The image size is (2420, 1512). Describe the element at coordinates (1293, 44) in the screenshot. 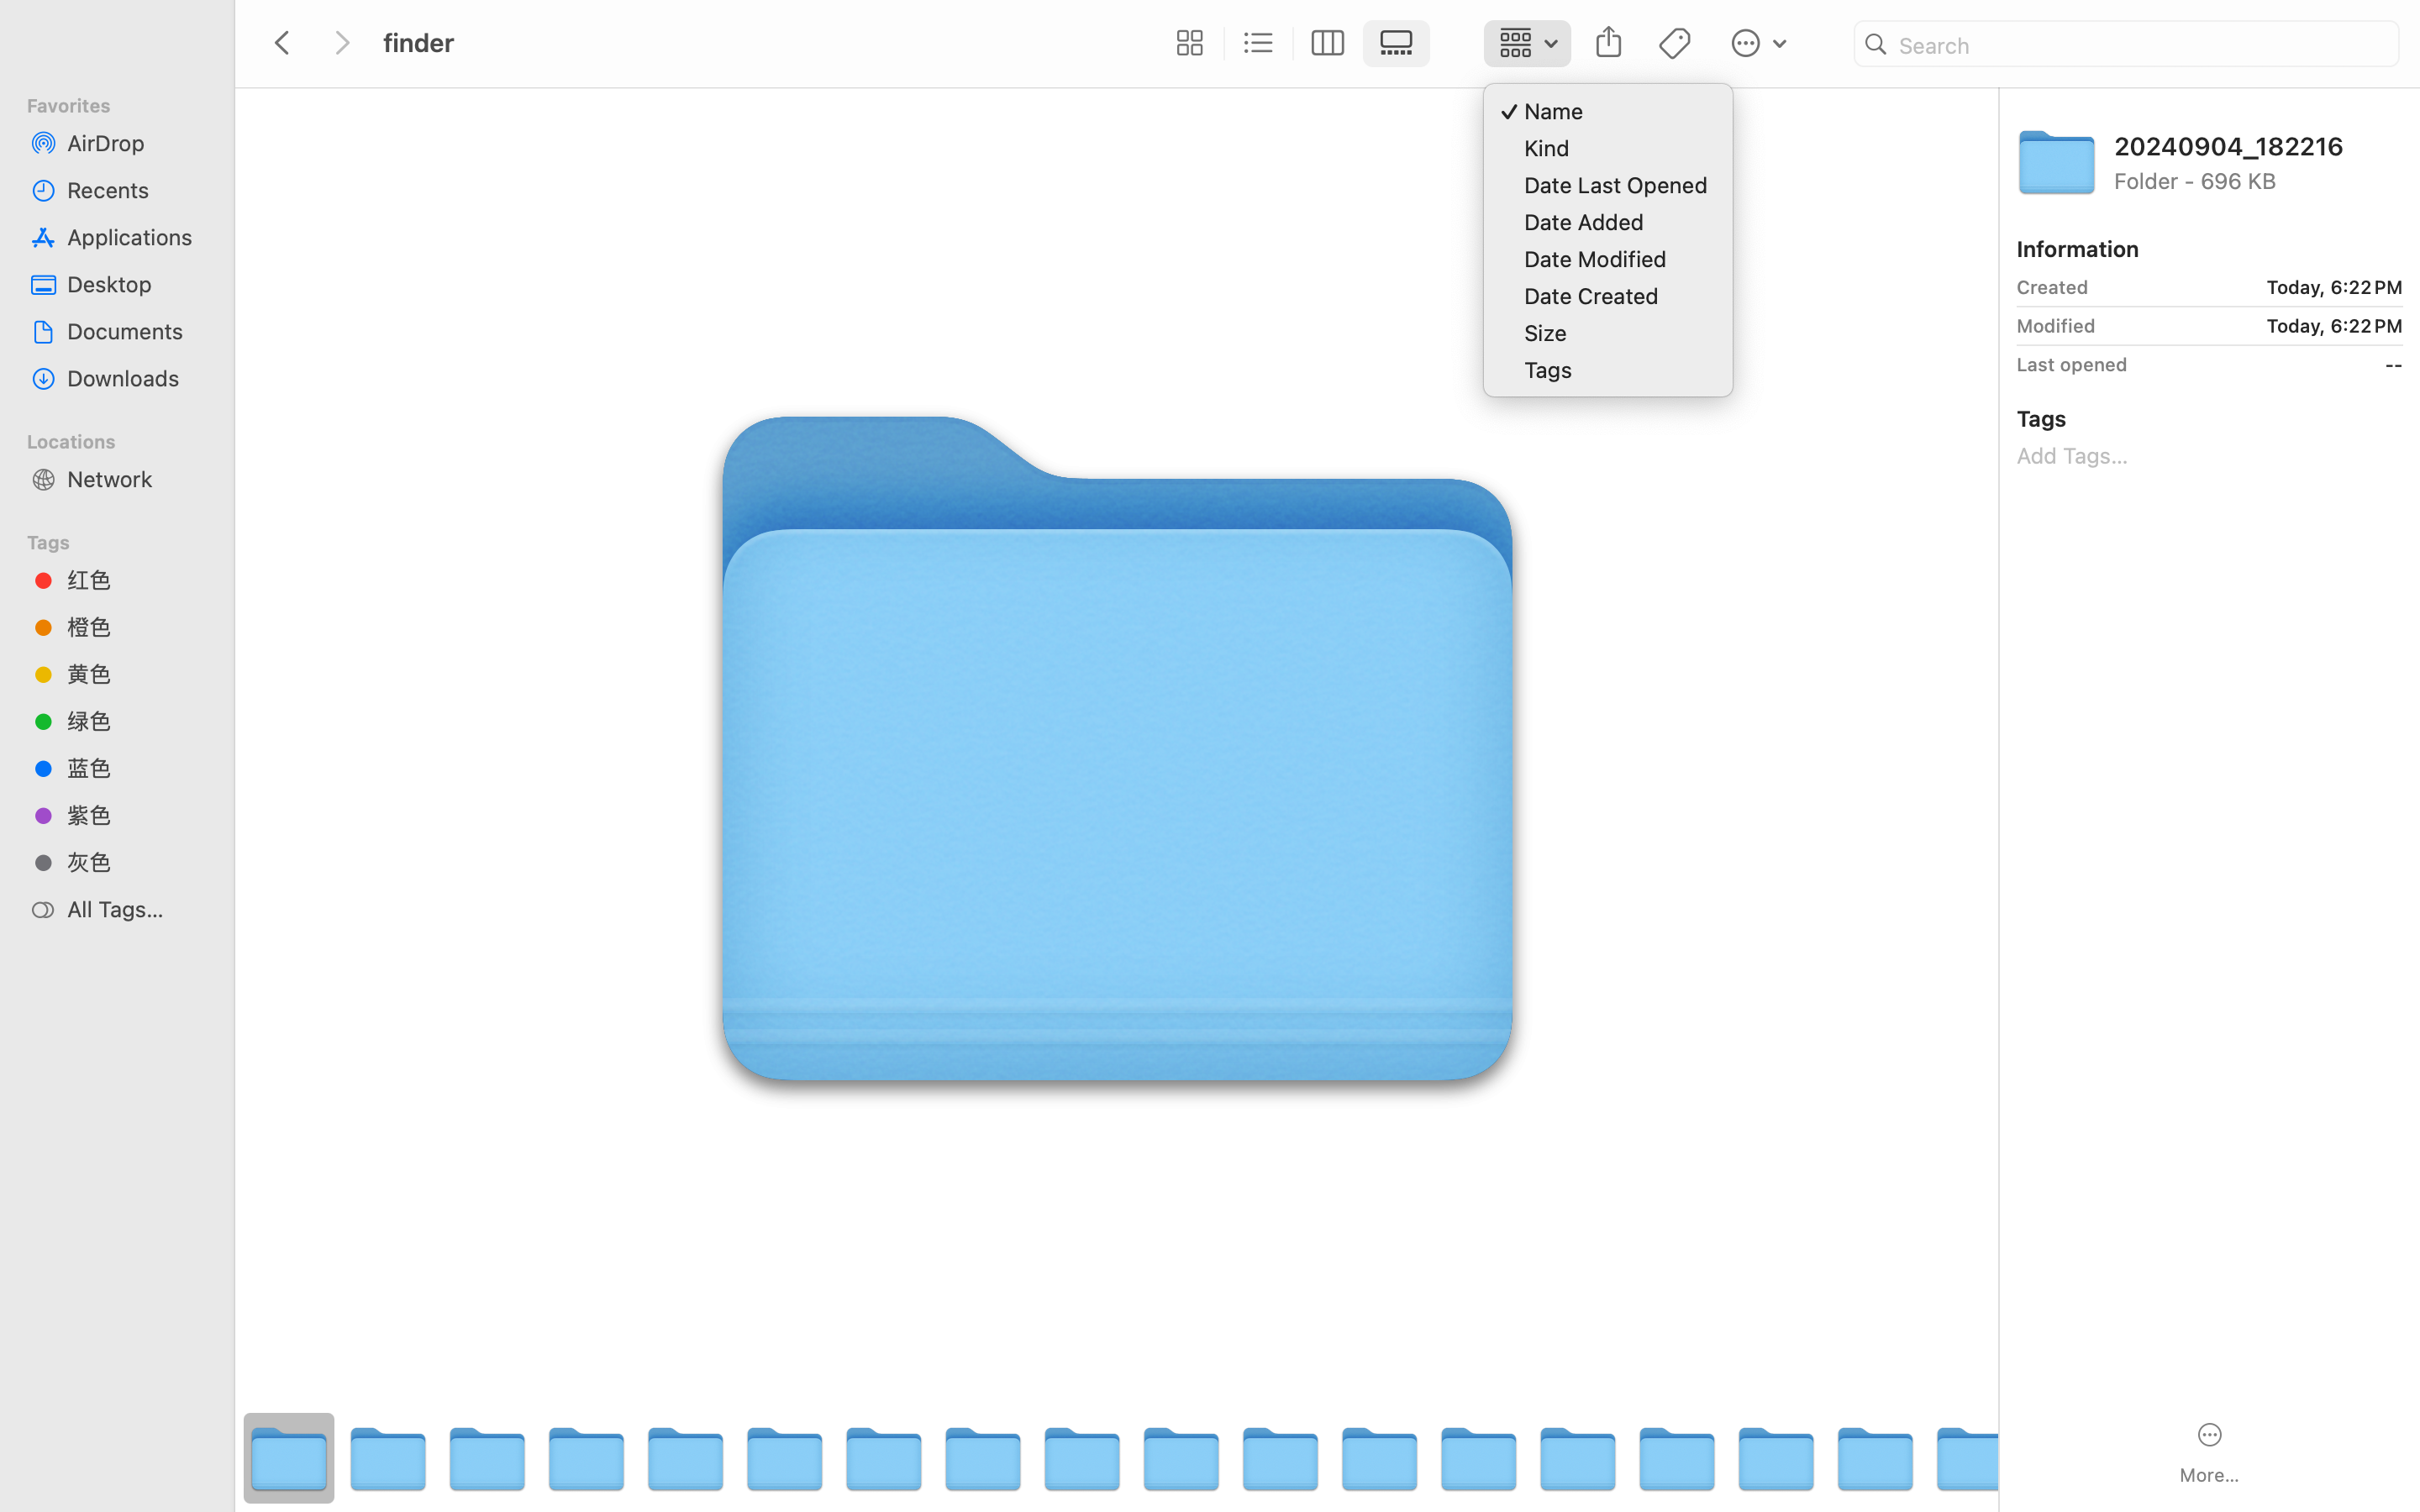

I see `<AXUIElement 0x1568fffd0> {pid=510}` at that location.